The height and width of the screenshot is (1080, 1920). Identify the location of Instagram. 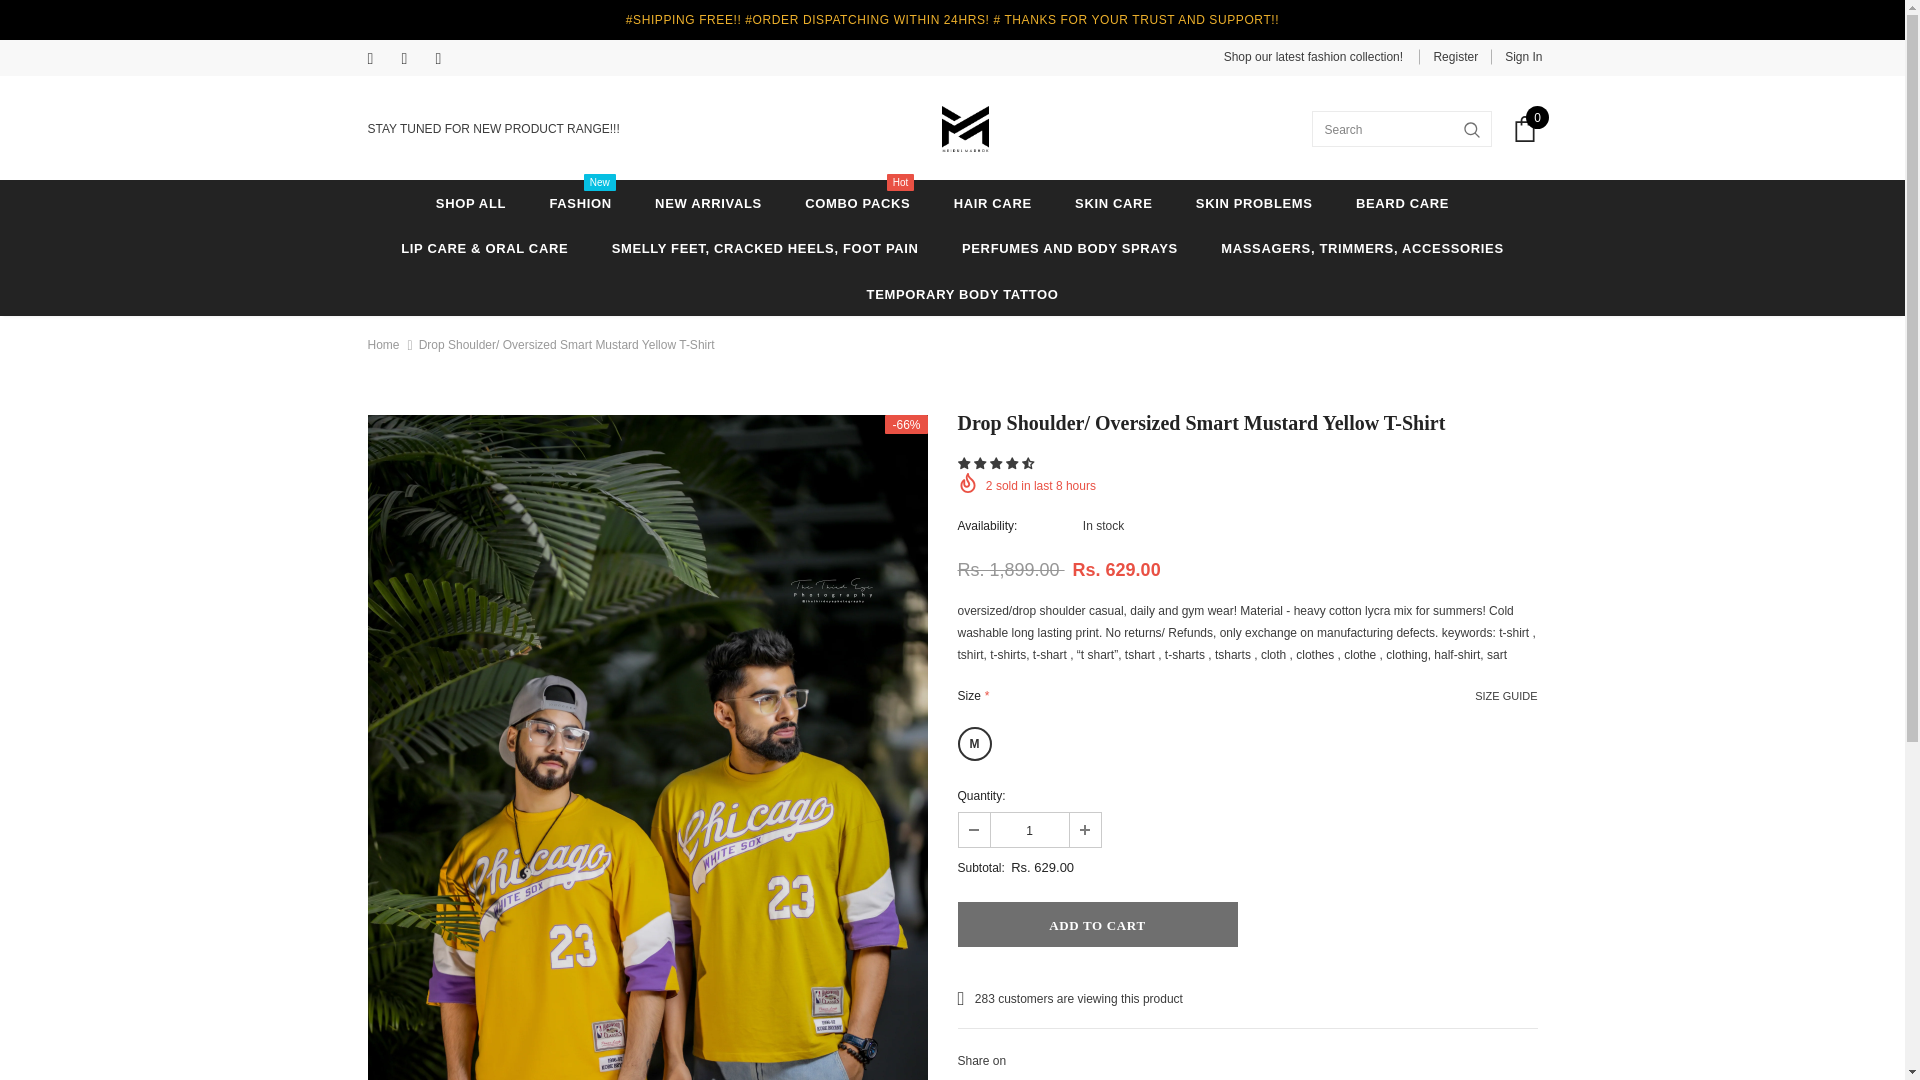
(414, 60).